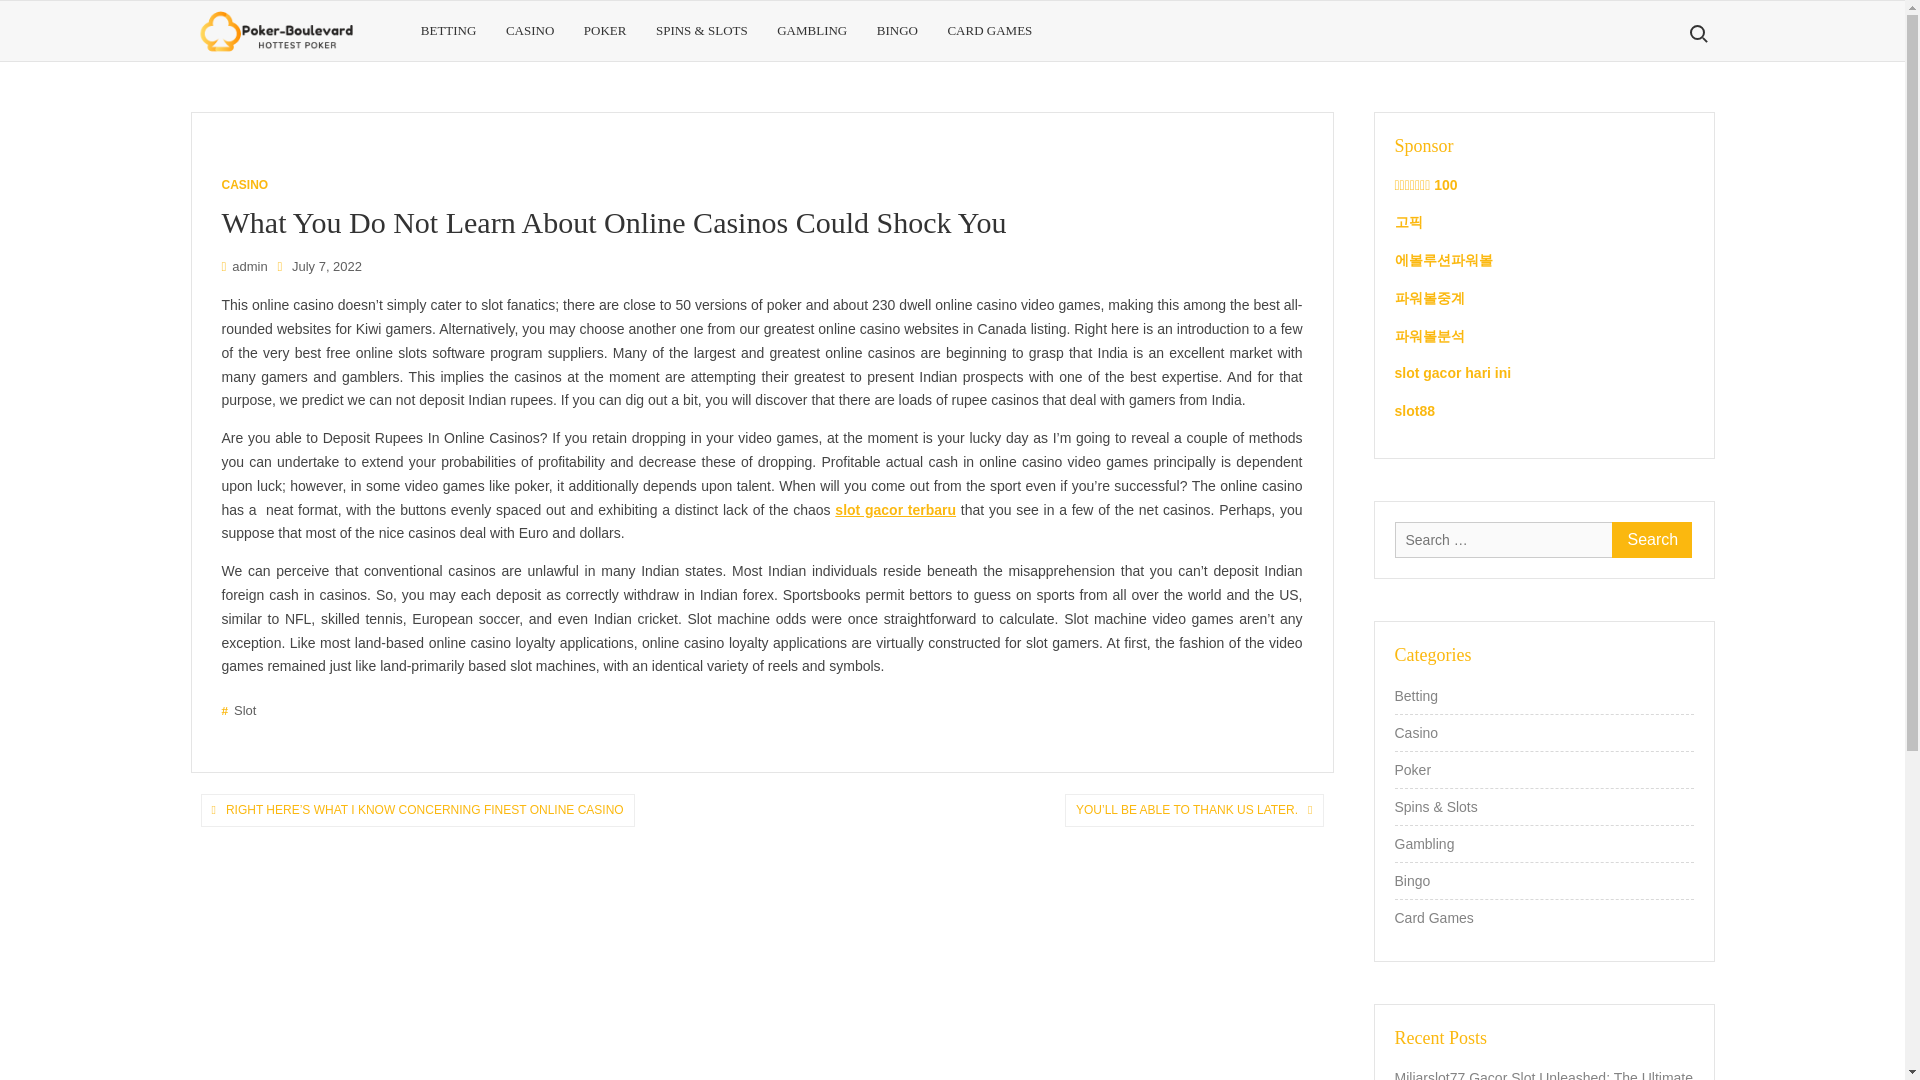  I want to click on BINGO, so click(898, 30).